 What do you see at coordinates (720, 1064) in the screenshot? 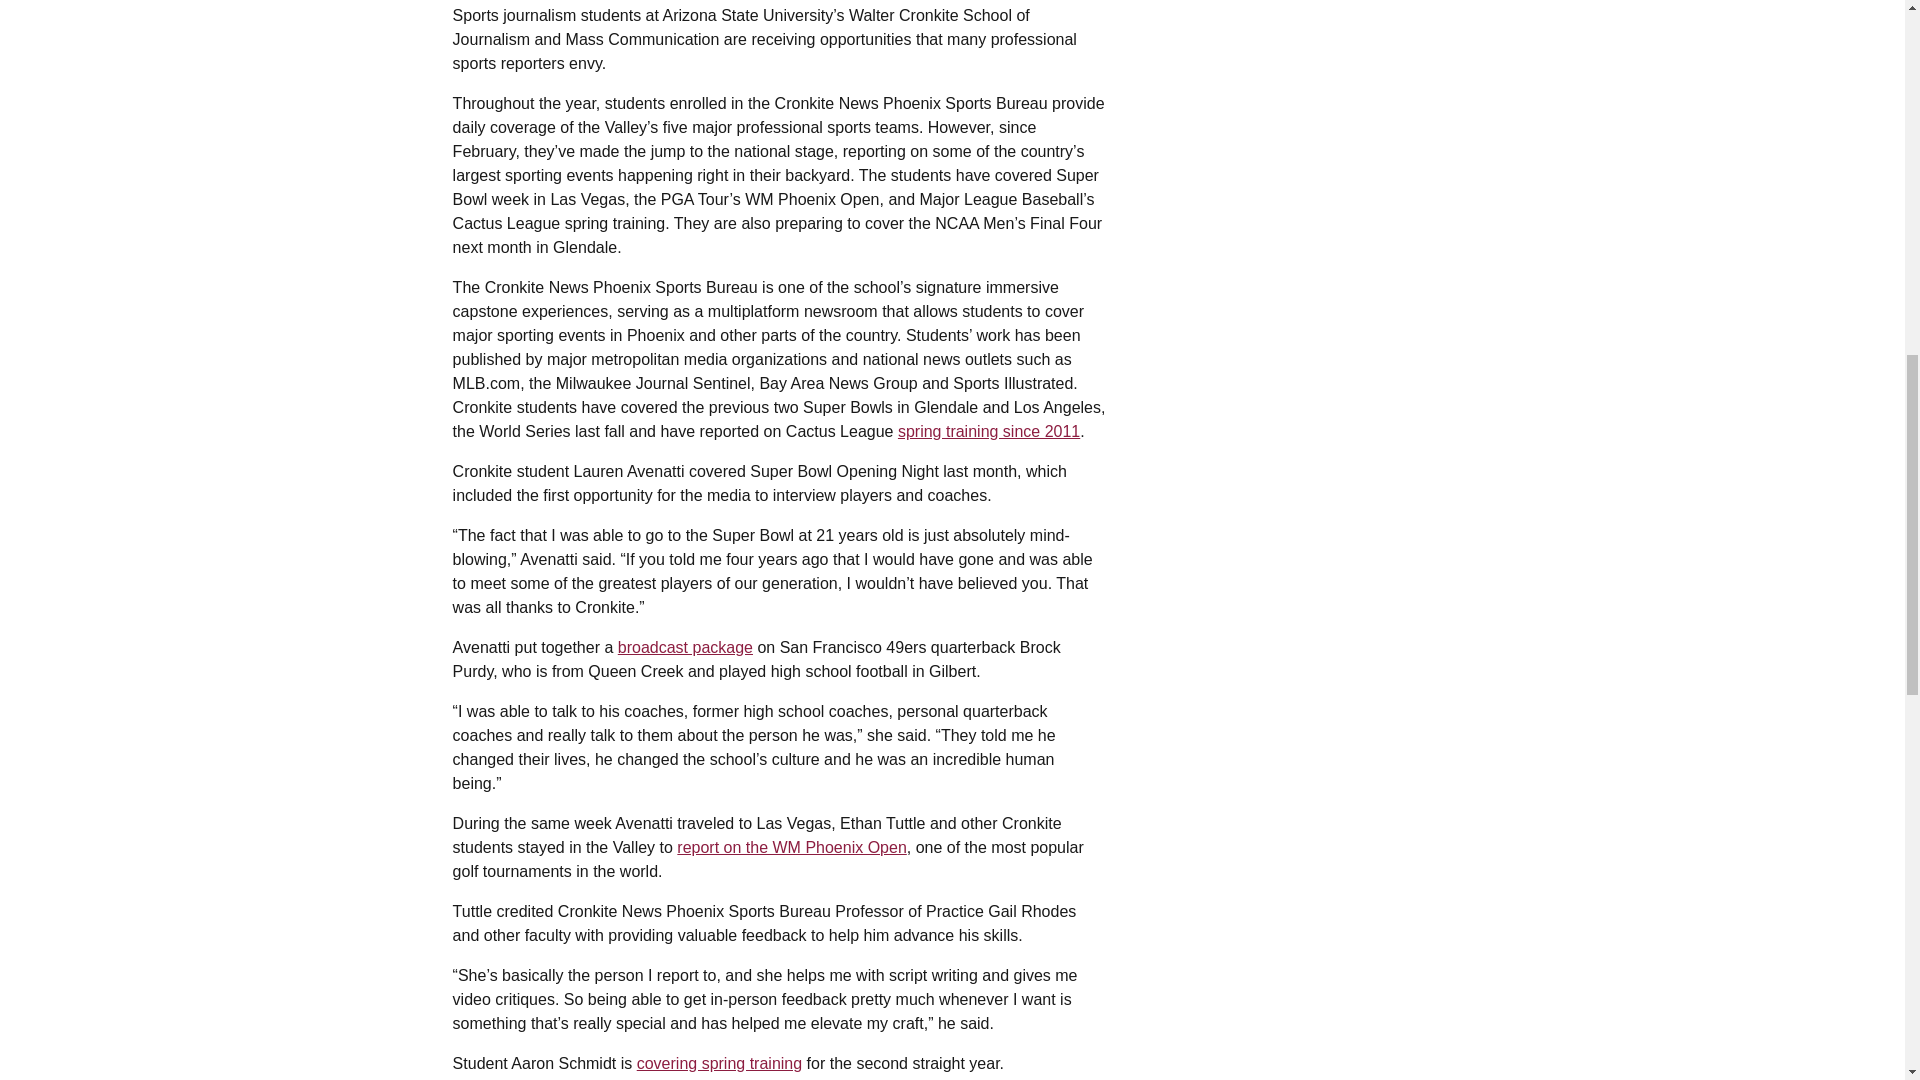
I see `covering spring training` at bounding box center [720, 1064].